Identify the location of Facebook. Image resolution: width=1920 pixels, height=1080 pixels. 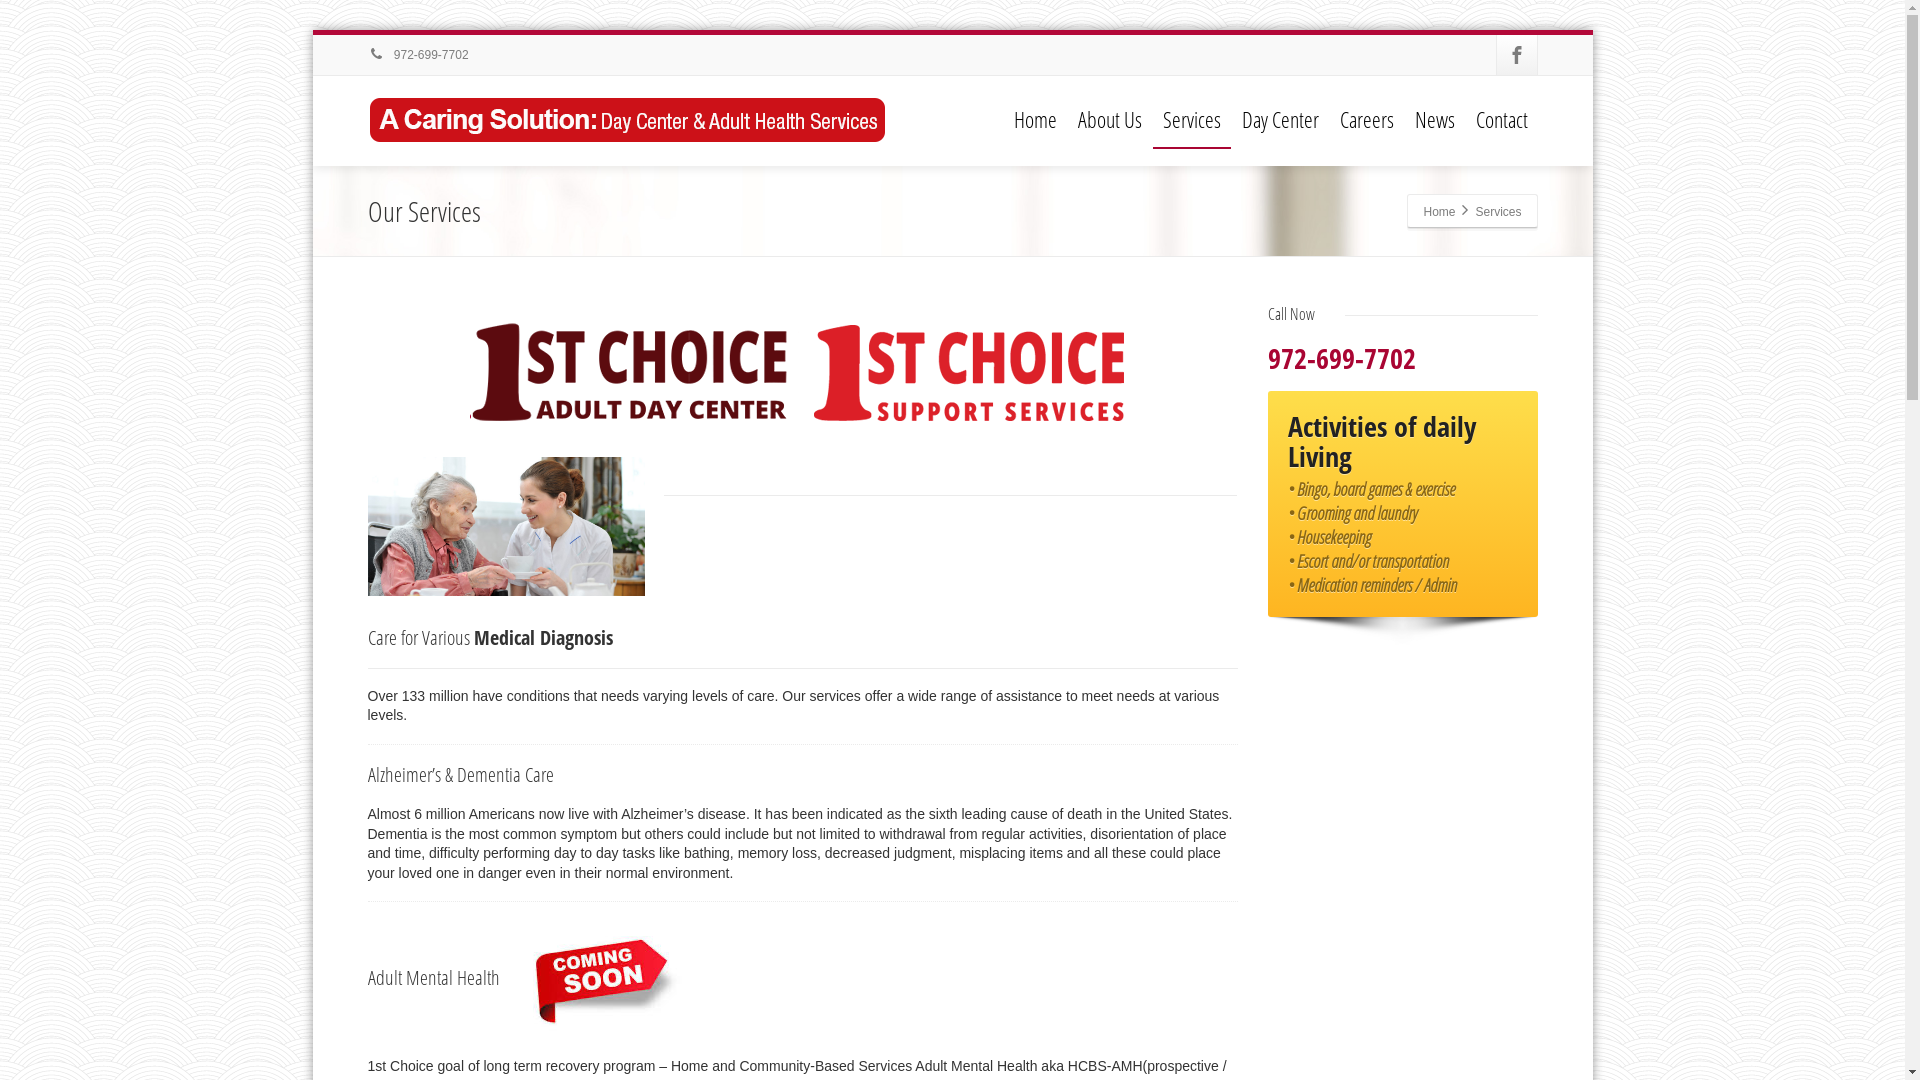
(1516, 55).